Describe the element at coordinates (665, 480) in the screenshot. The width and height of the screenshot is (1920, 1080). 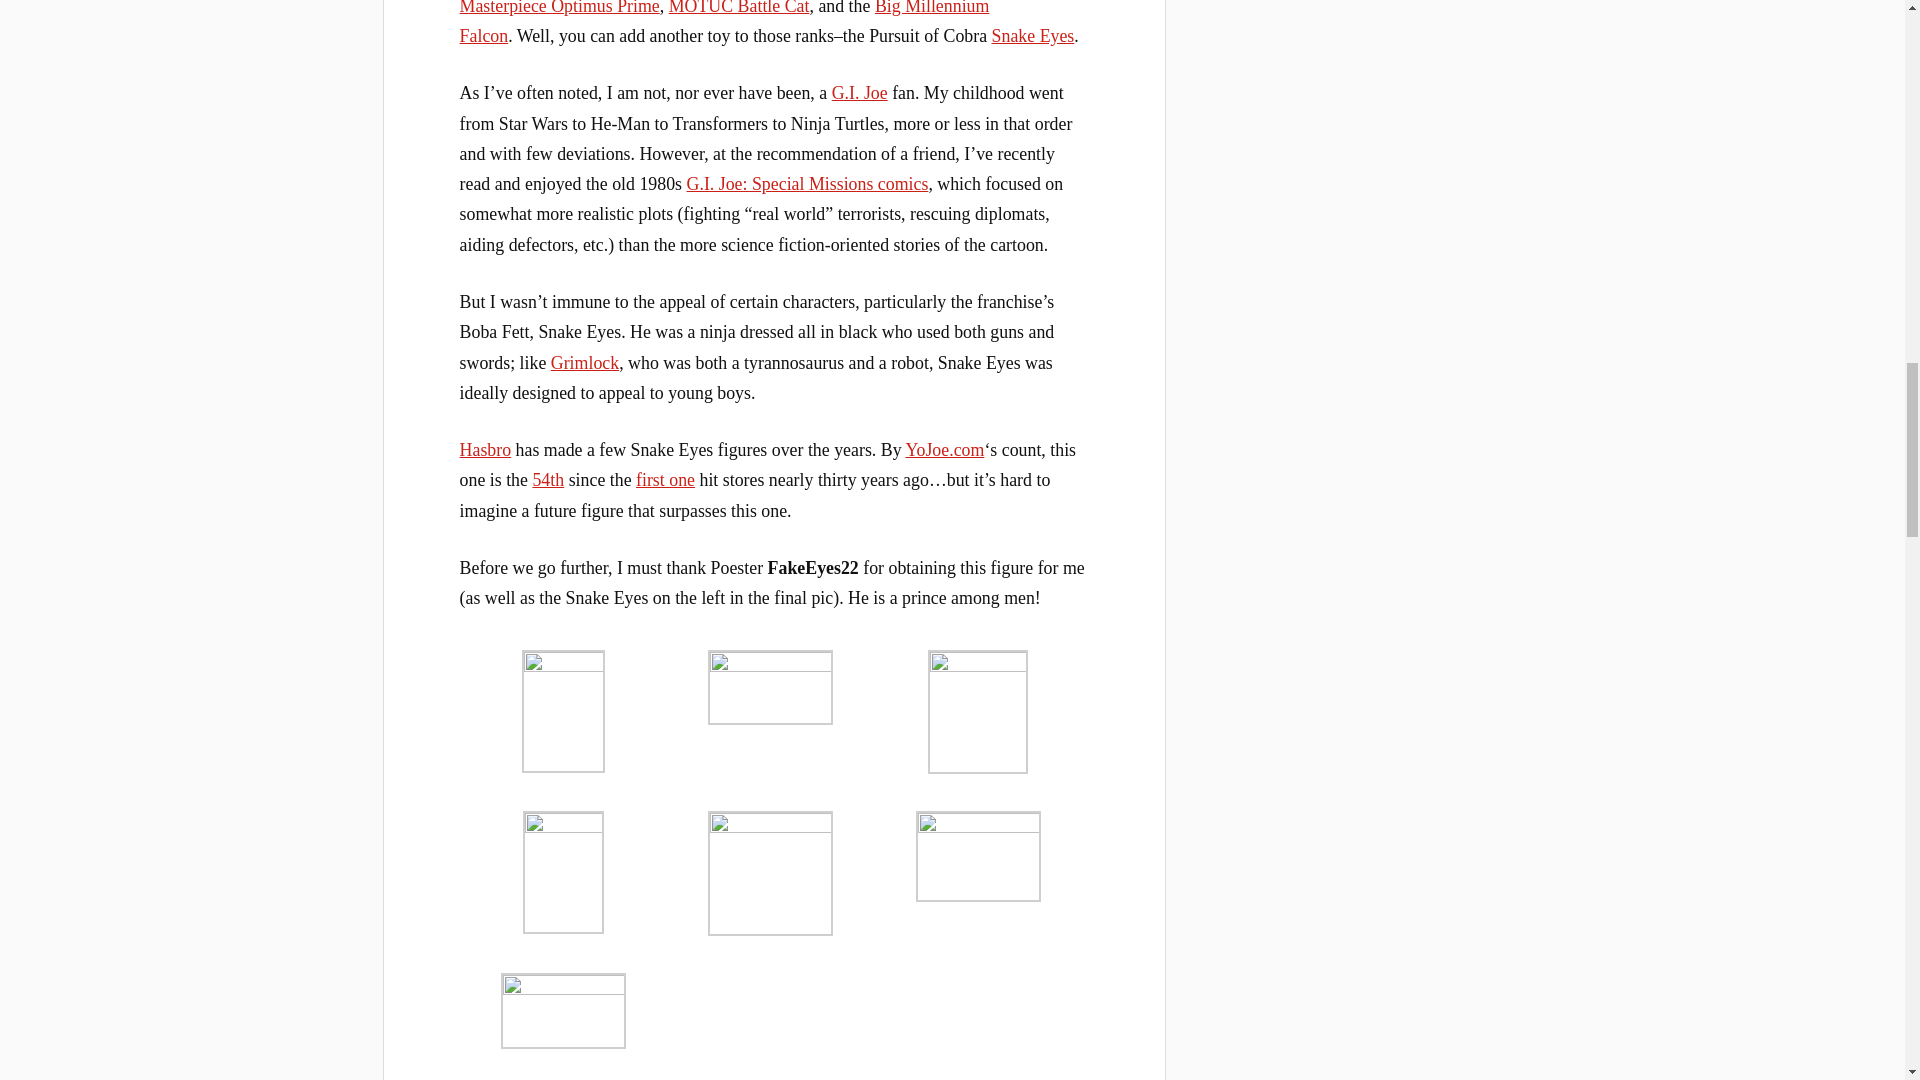
I see `first one` at that location.